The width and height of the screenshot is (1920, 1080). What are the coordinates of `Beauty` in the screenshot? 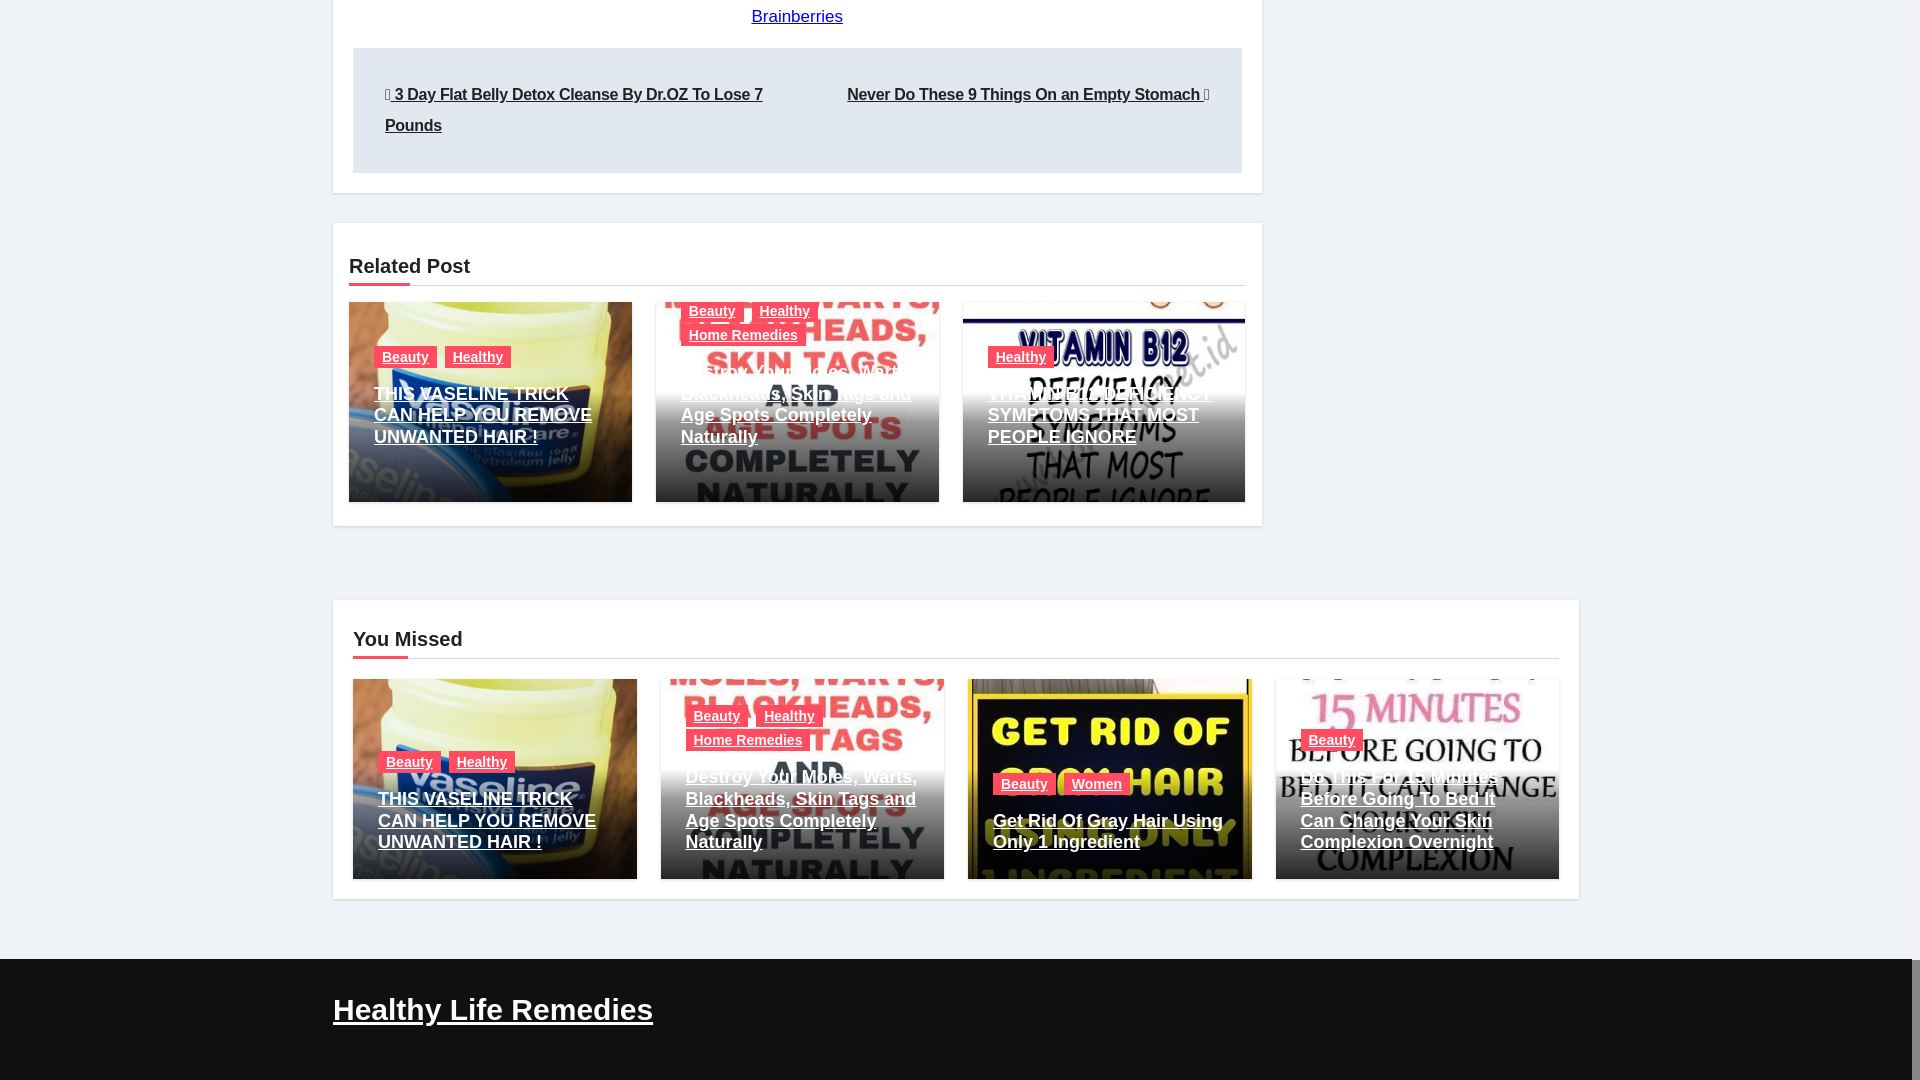 It's located at (410, 762).